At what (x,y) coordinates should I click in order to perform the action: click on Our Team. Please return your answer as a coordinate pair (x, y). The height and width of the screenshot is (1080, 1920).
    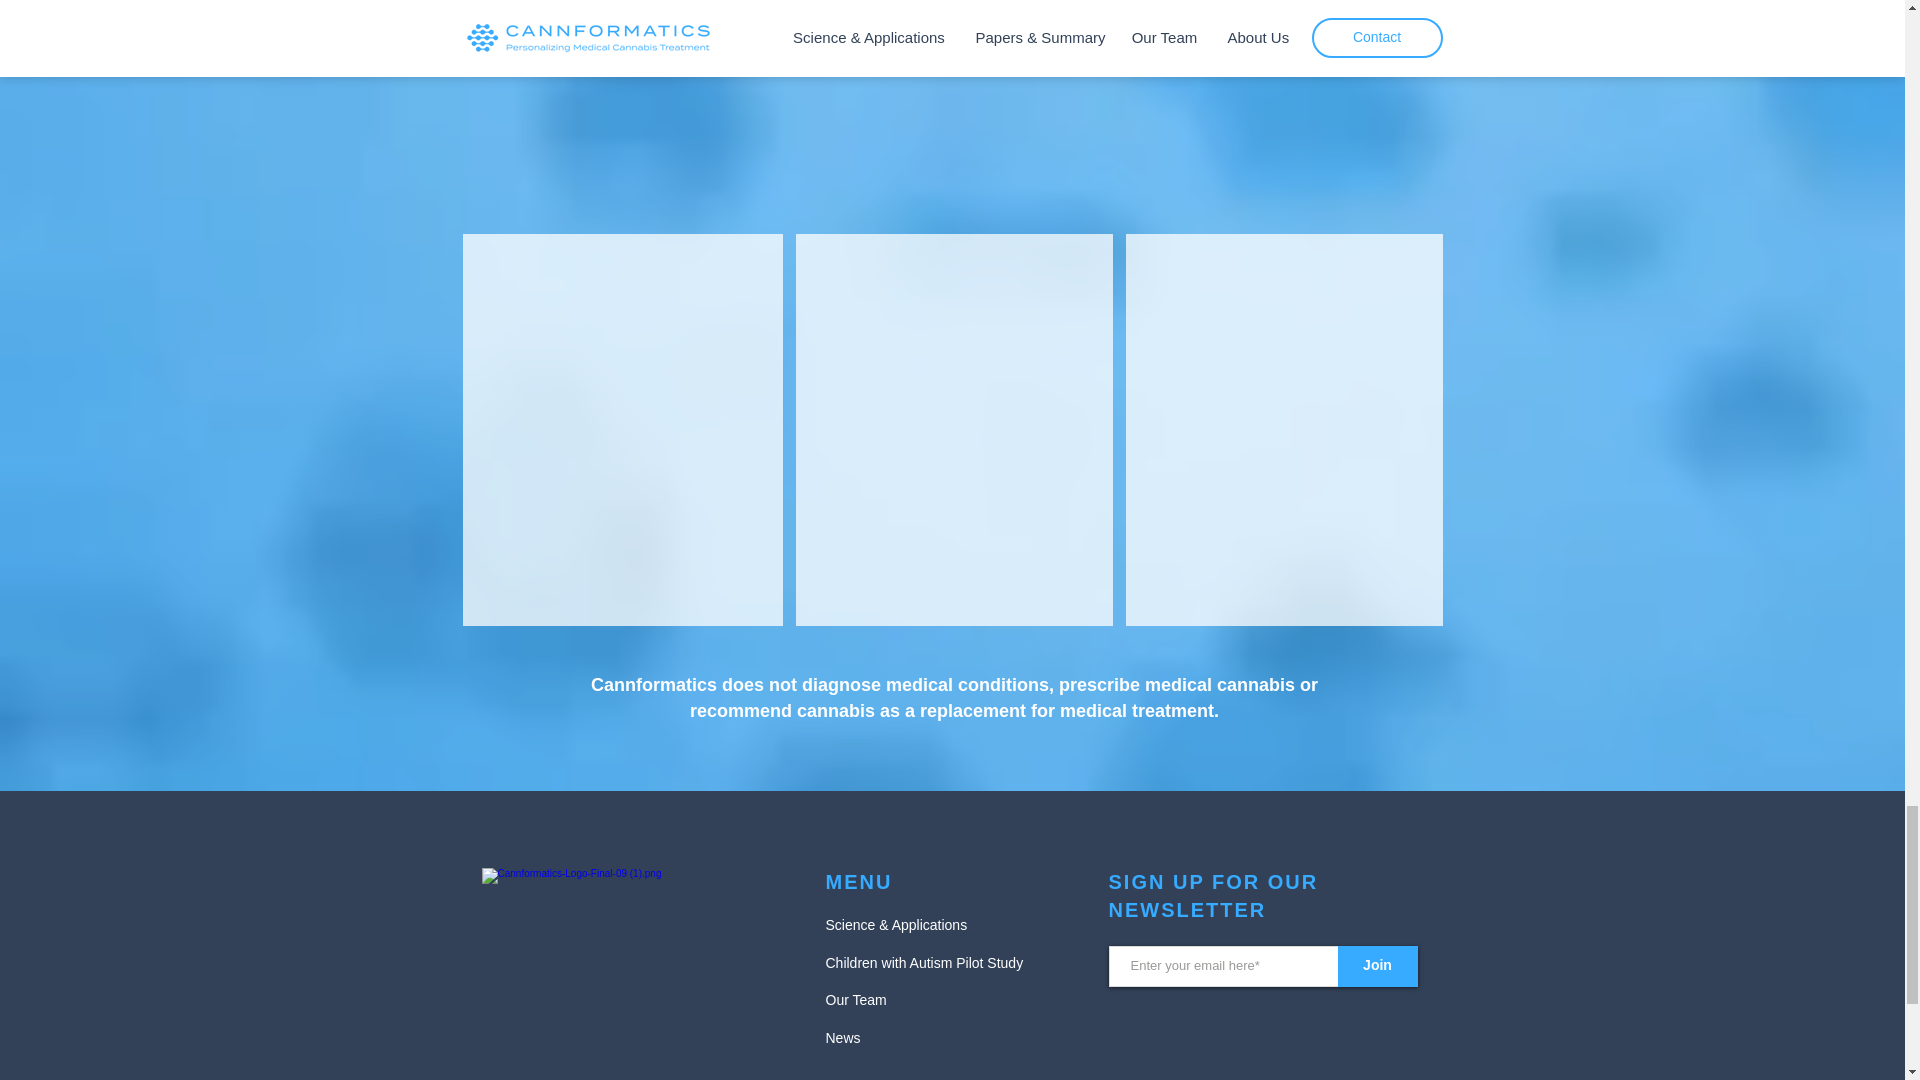
    Looking at the image, I should click on (856, 1000).